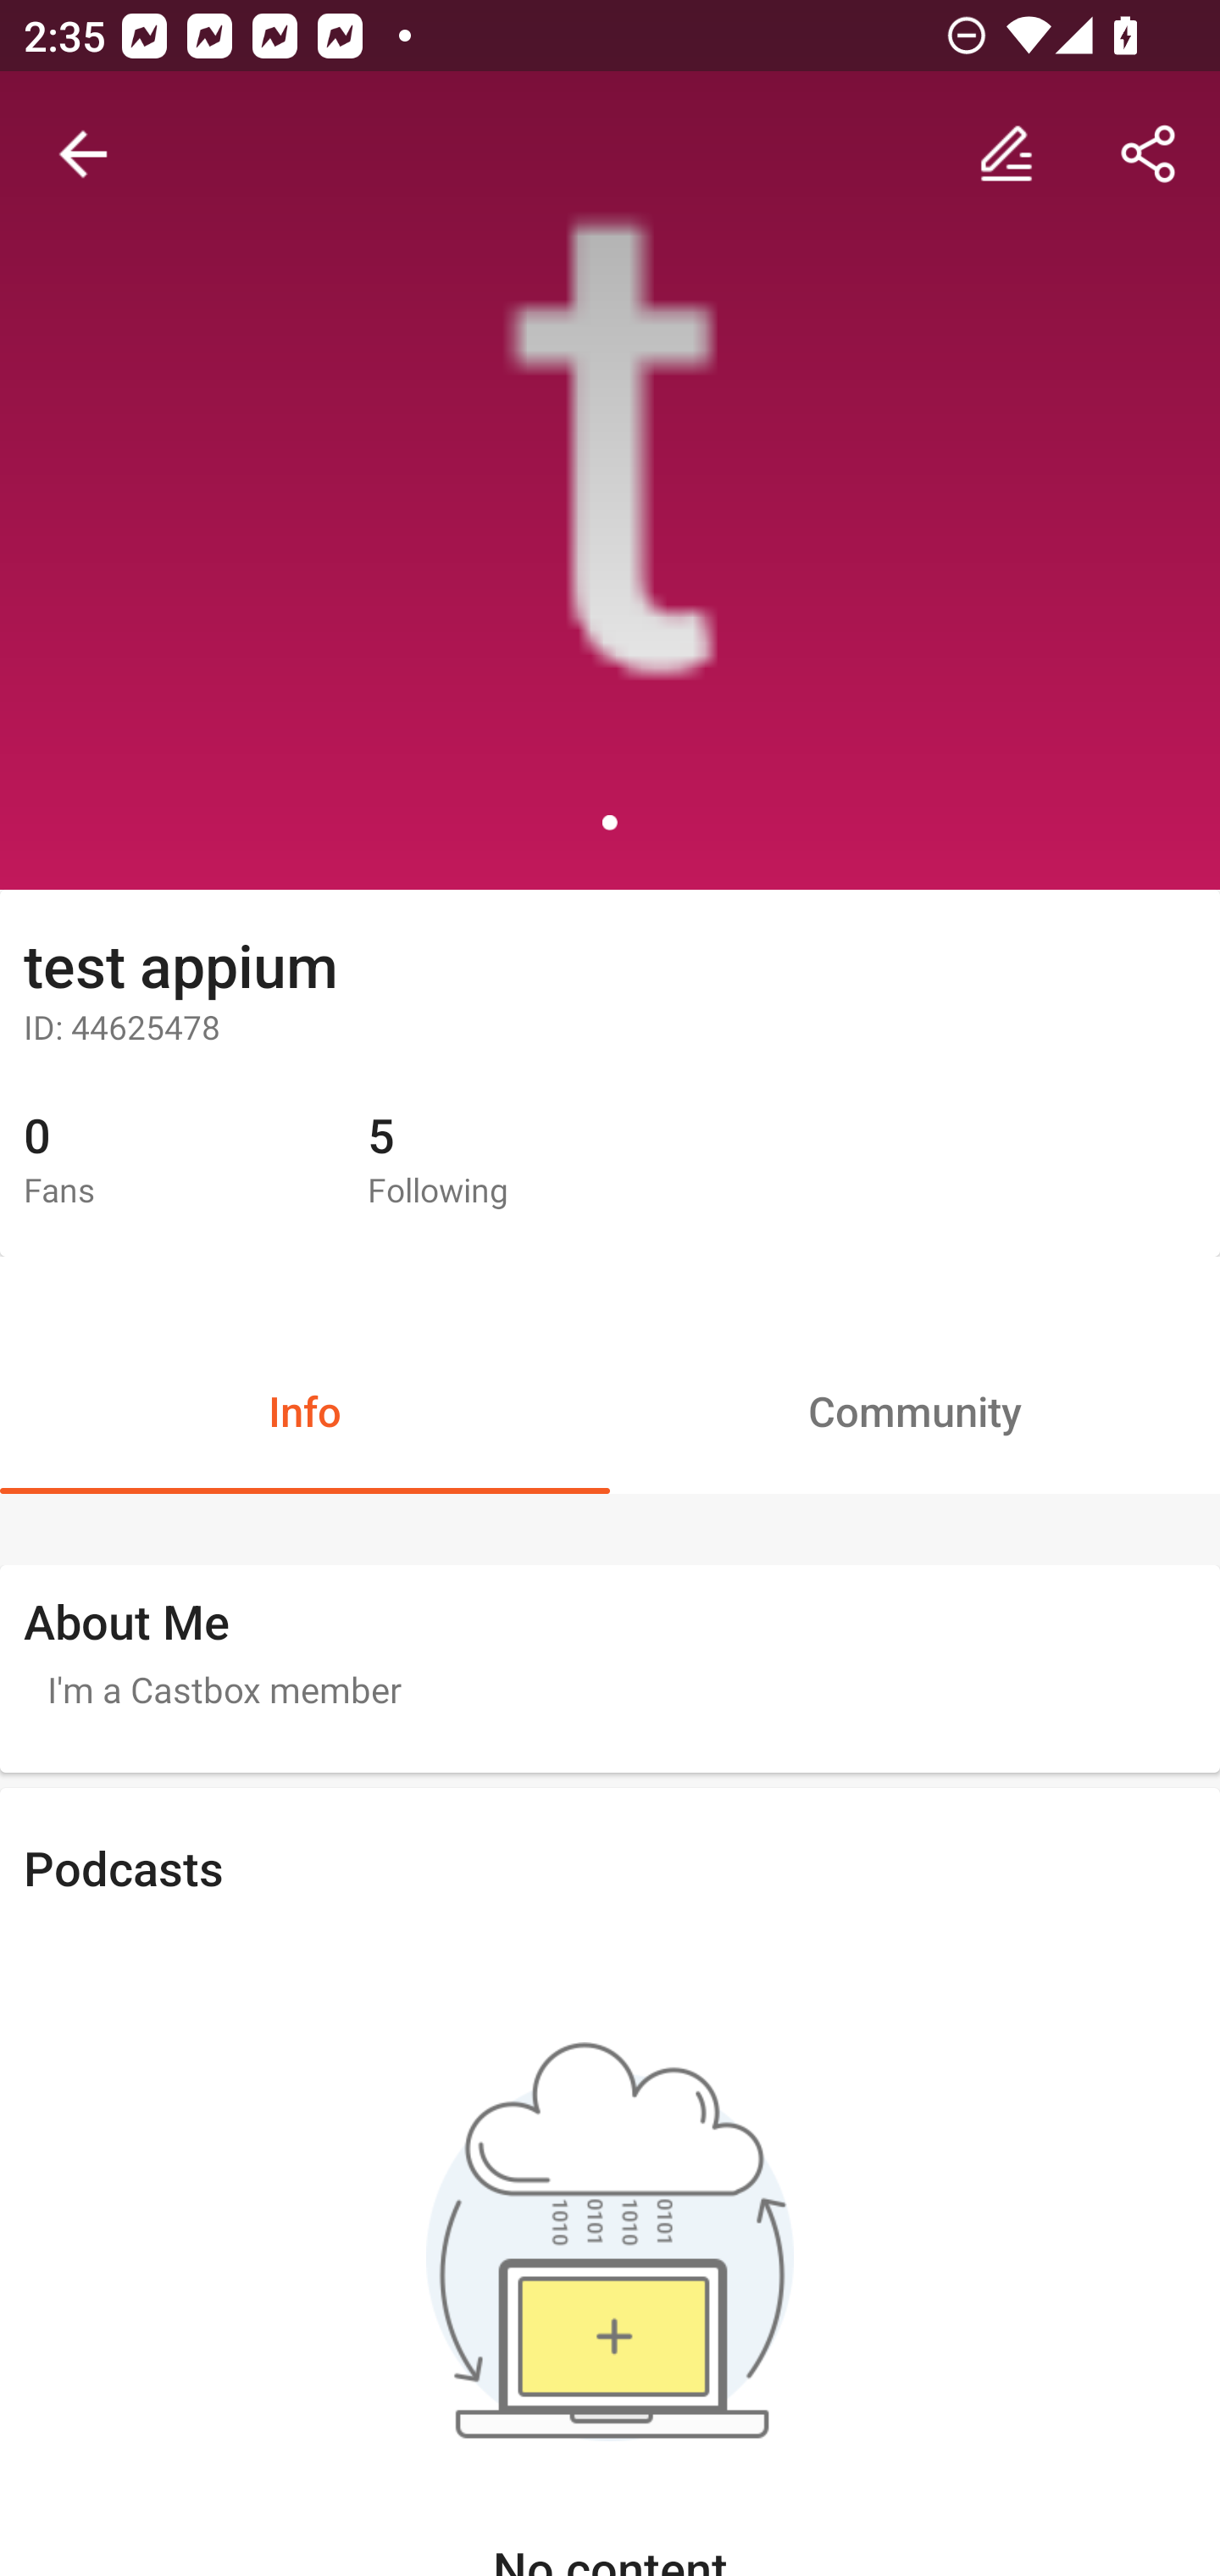 The image size is (1220, 2576). What do you see at coordinates (171, 1161) in the screenshot?
I see `0 Fans` at bounding box center [171, 1161].